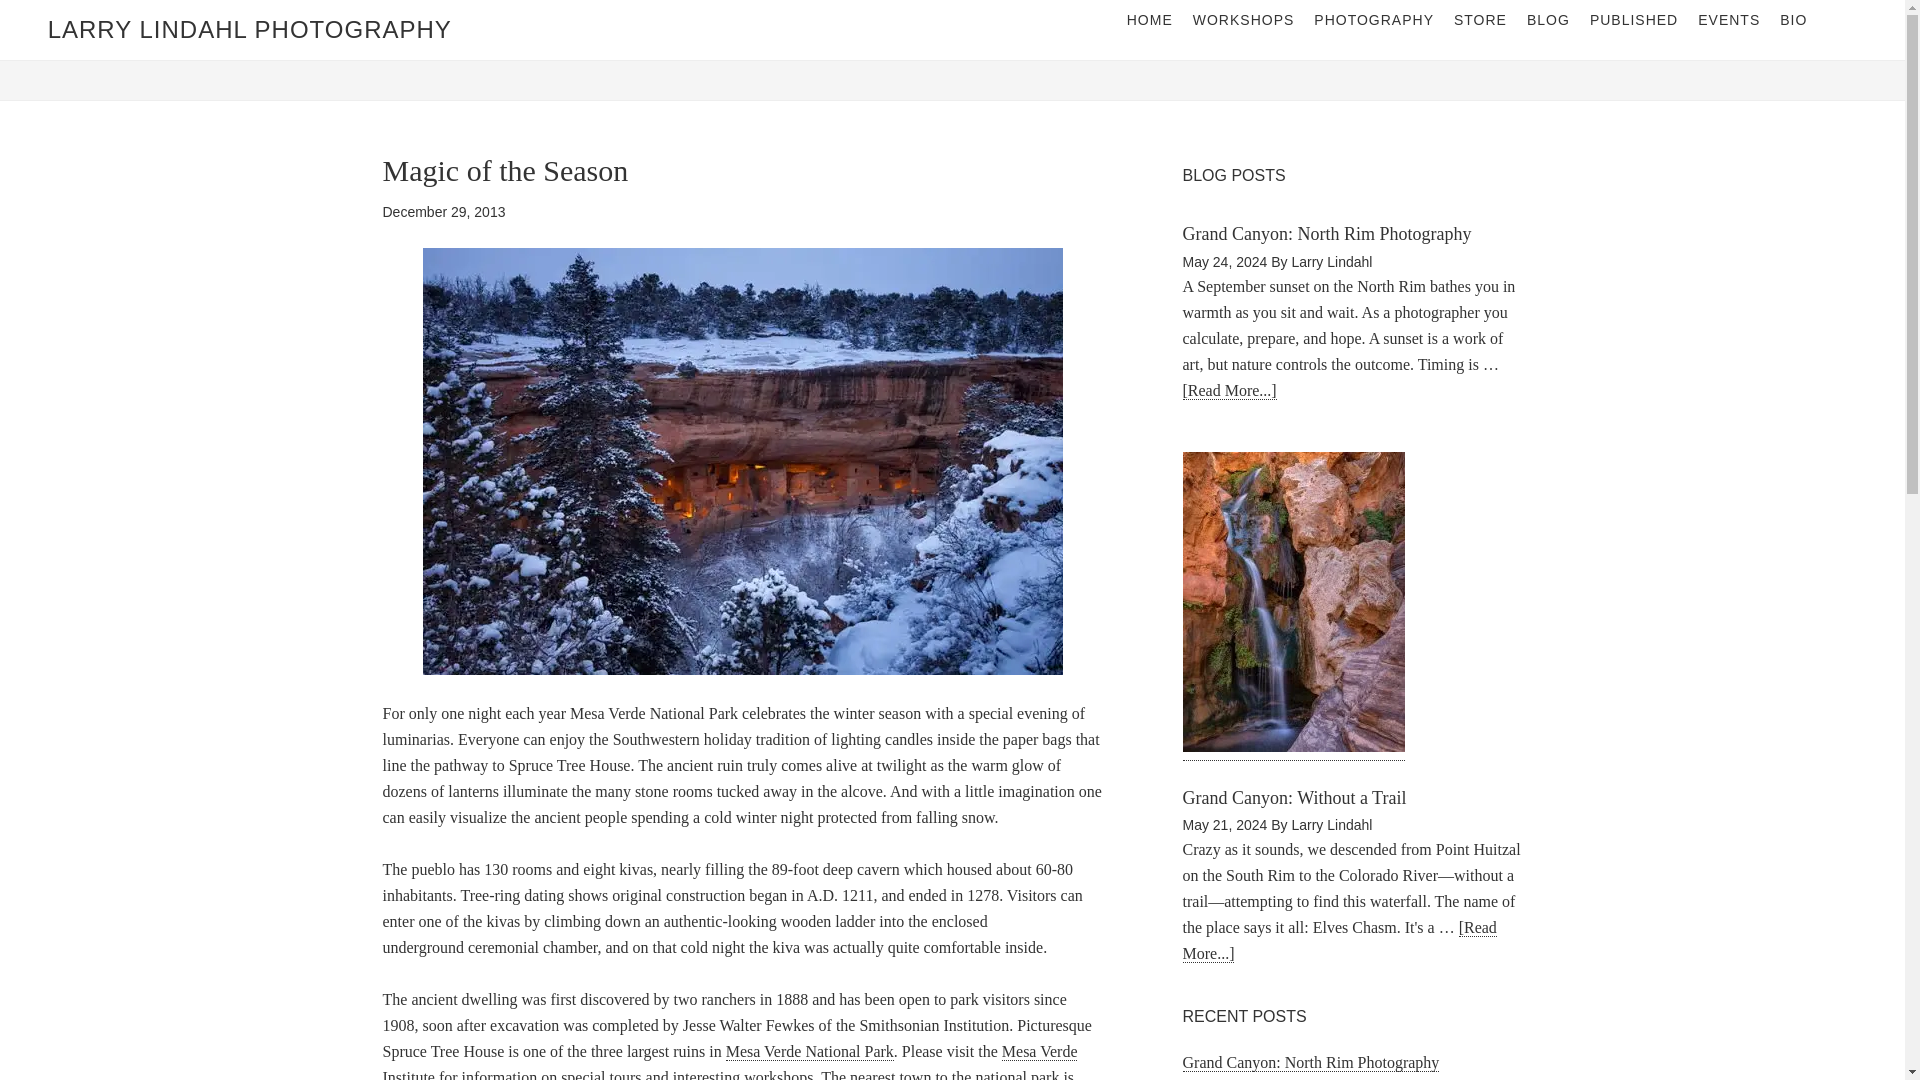  Describe the element at coordinates (1331, 262) in the screenshot. I see `Larry Lindahl` at that location.